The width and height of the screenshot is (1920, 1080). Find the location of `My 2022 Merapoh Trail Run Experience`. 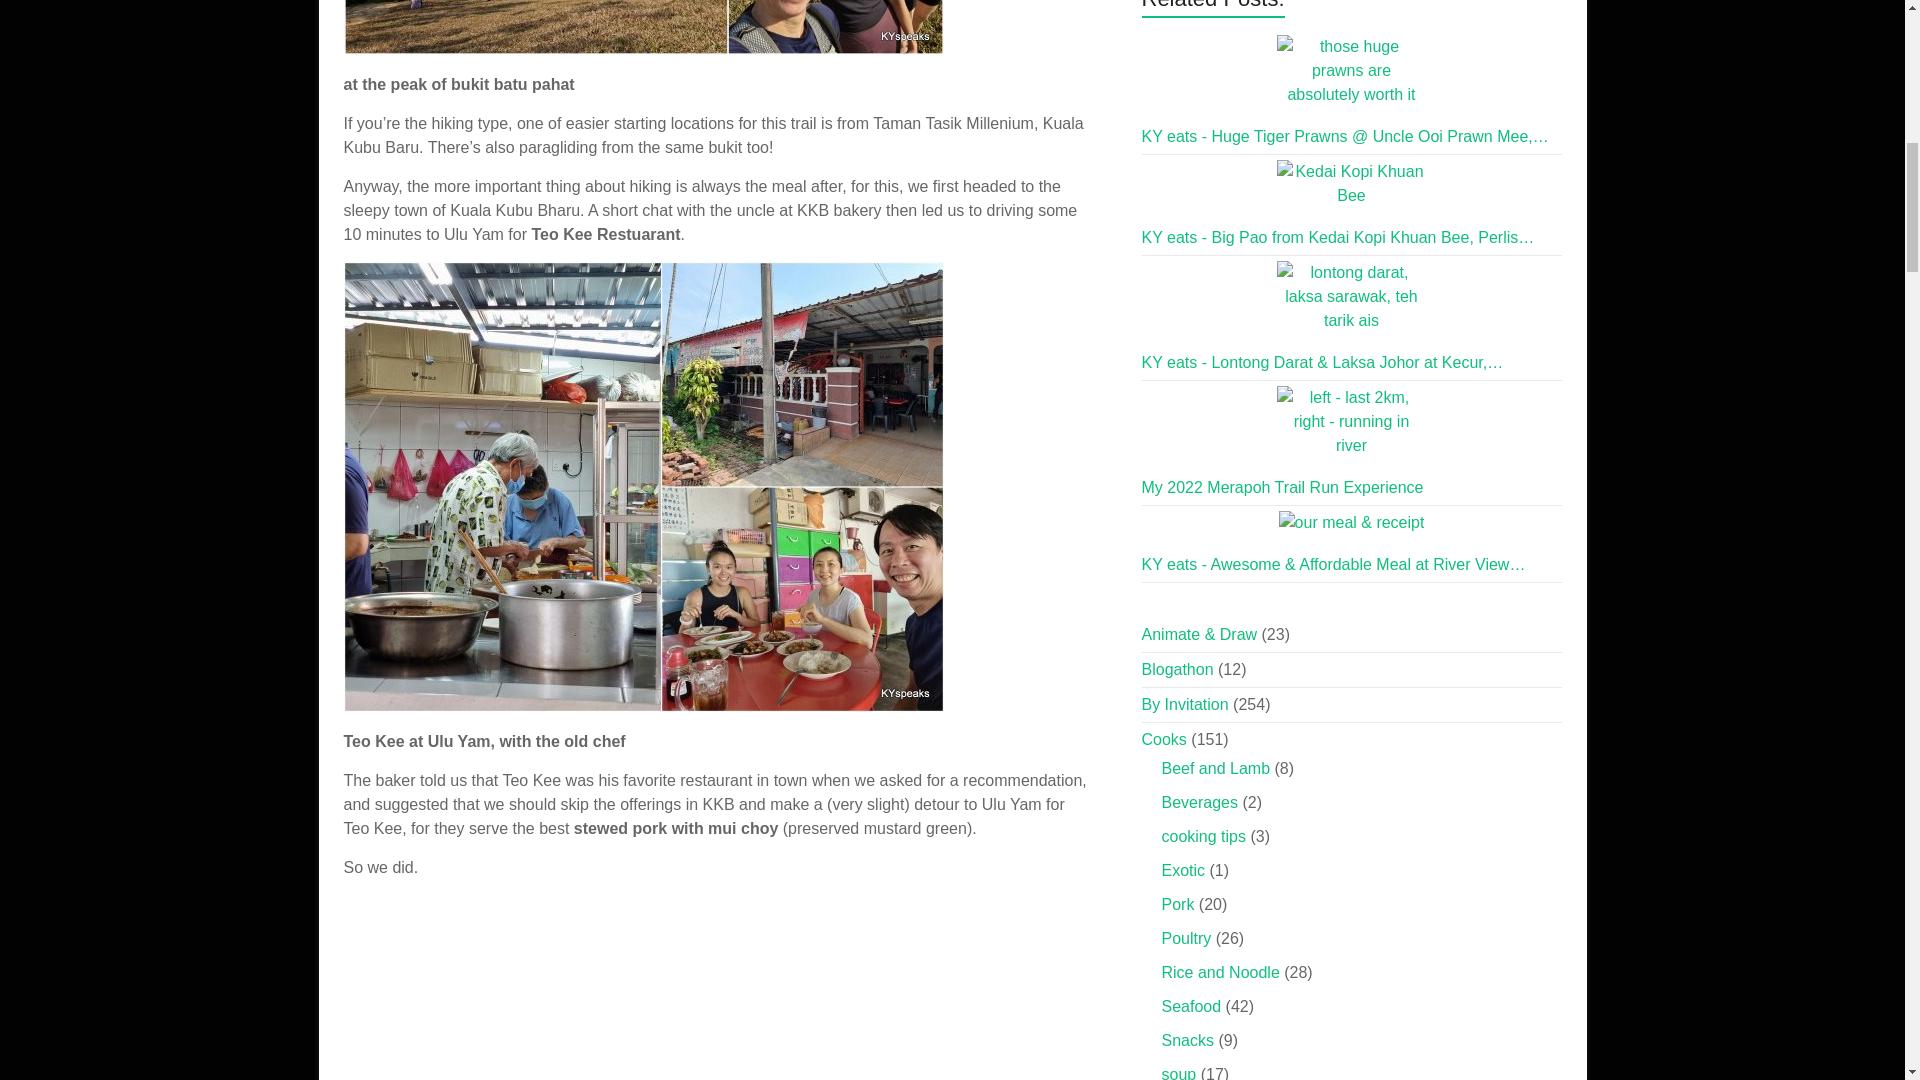

My 2022 Merapoh Trail Run Experience is located at coordinates (1351, 421).